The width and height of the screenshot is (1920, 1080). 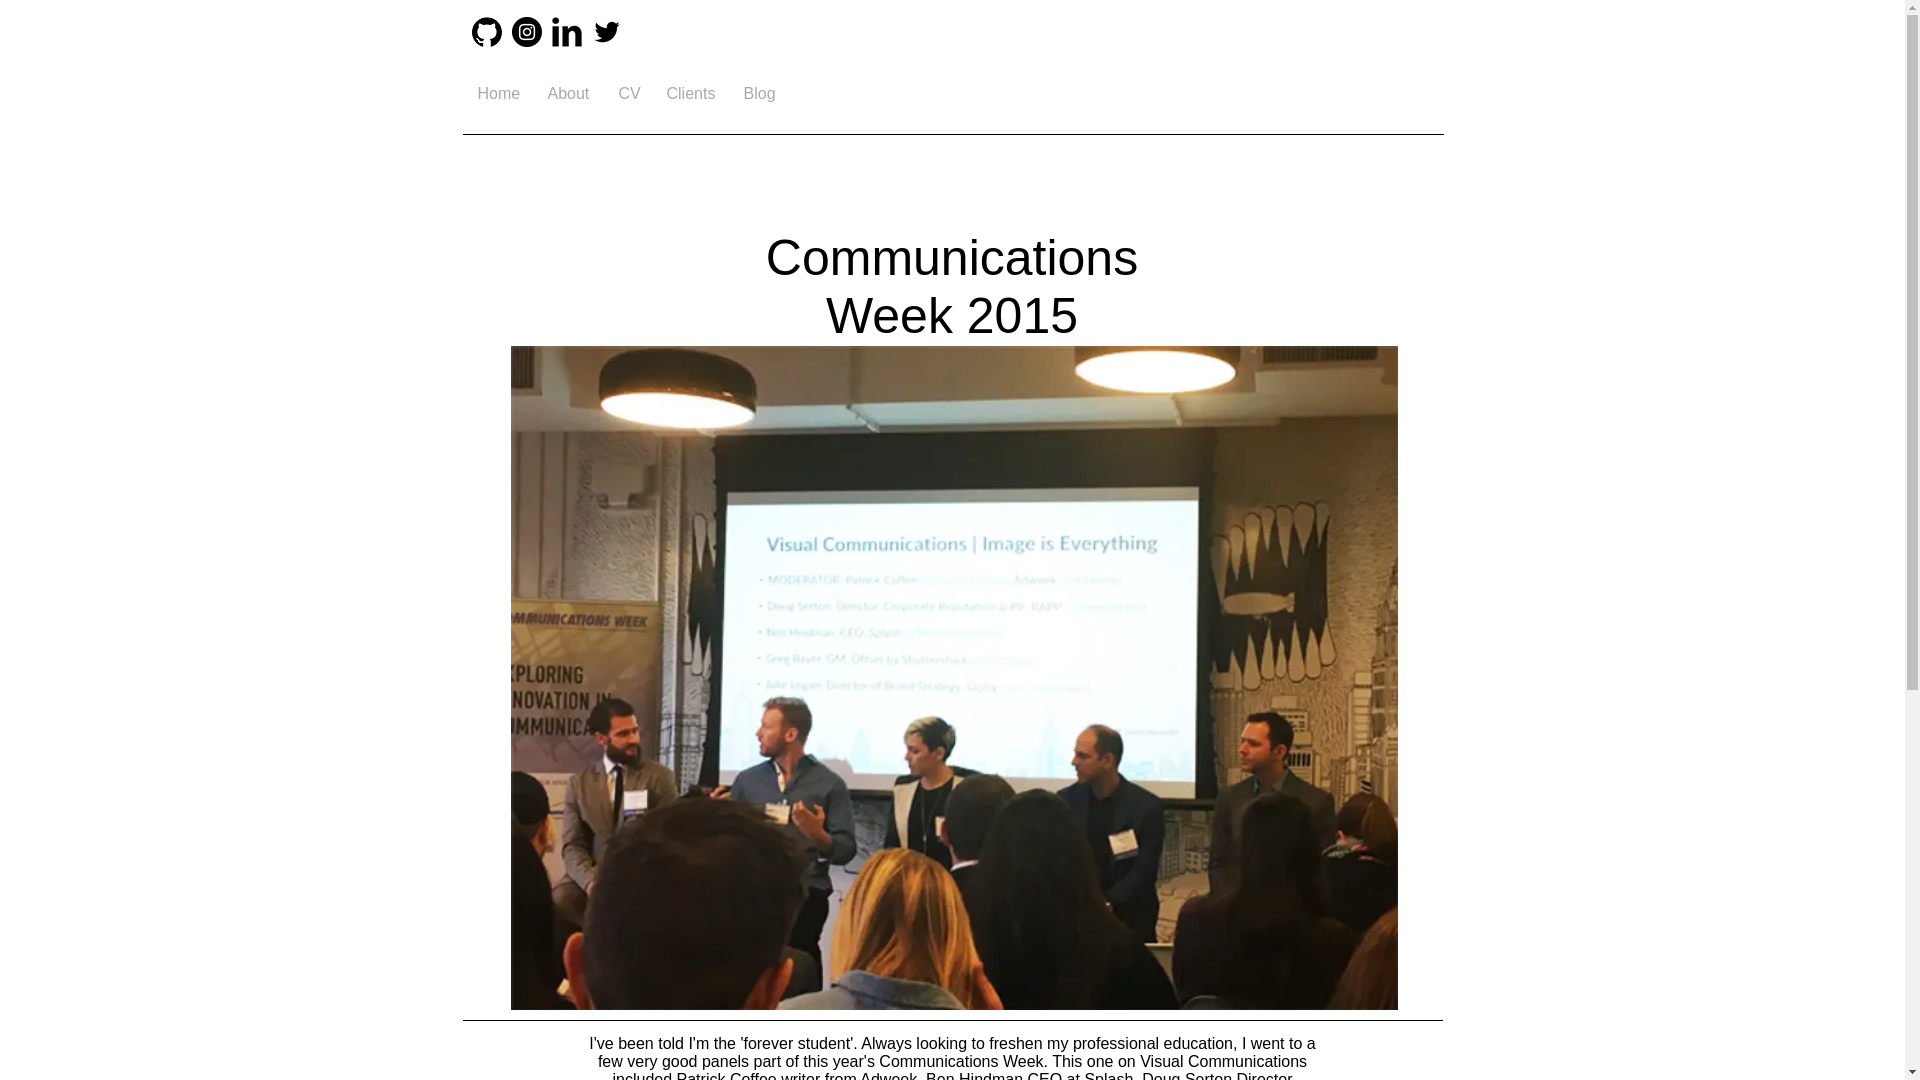 What do you see at coordinates (628, 94) in the screenshot?
I see `CV` at bounding box center [628, 94].